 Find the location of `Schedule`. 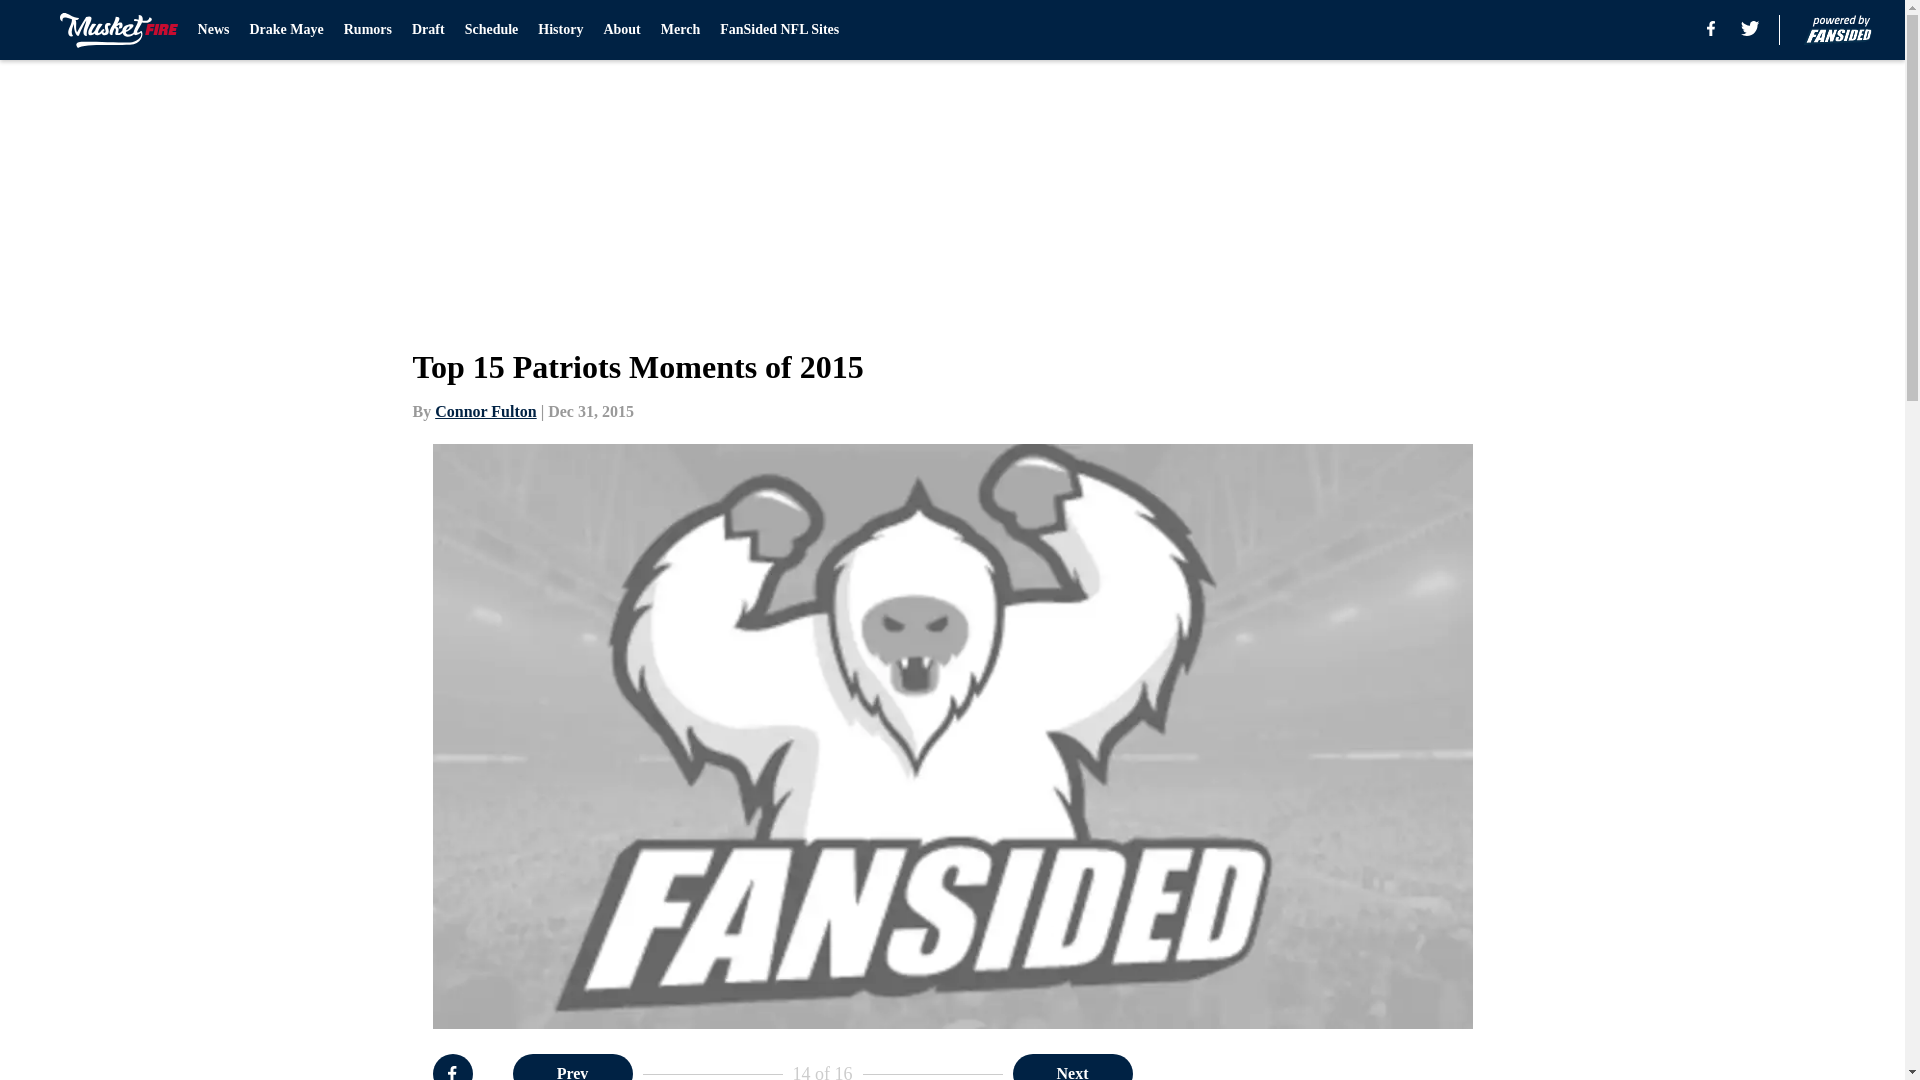

Schedule is located at coordinates (491, 30).